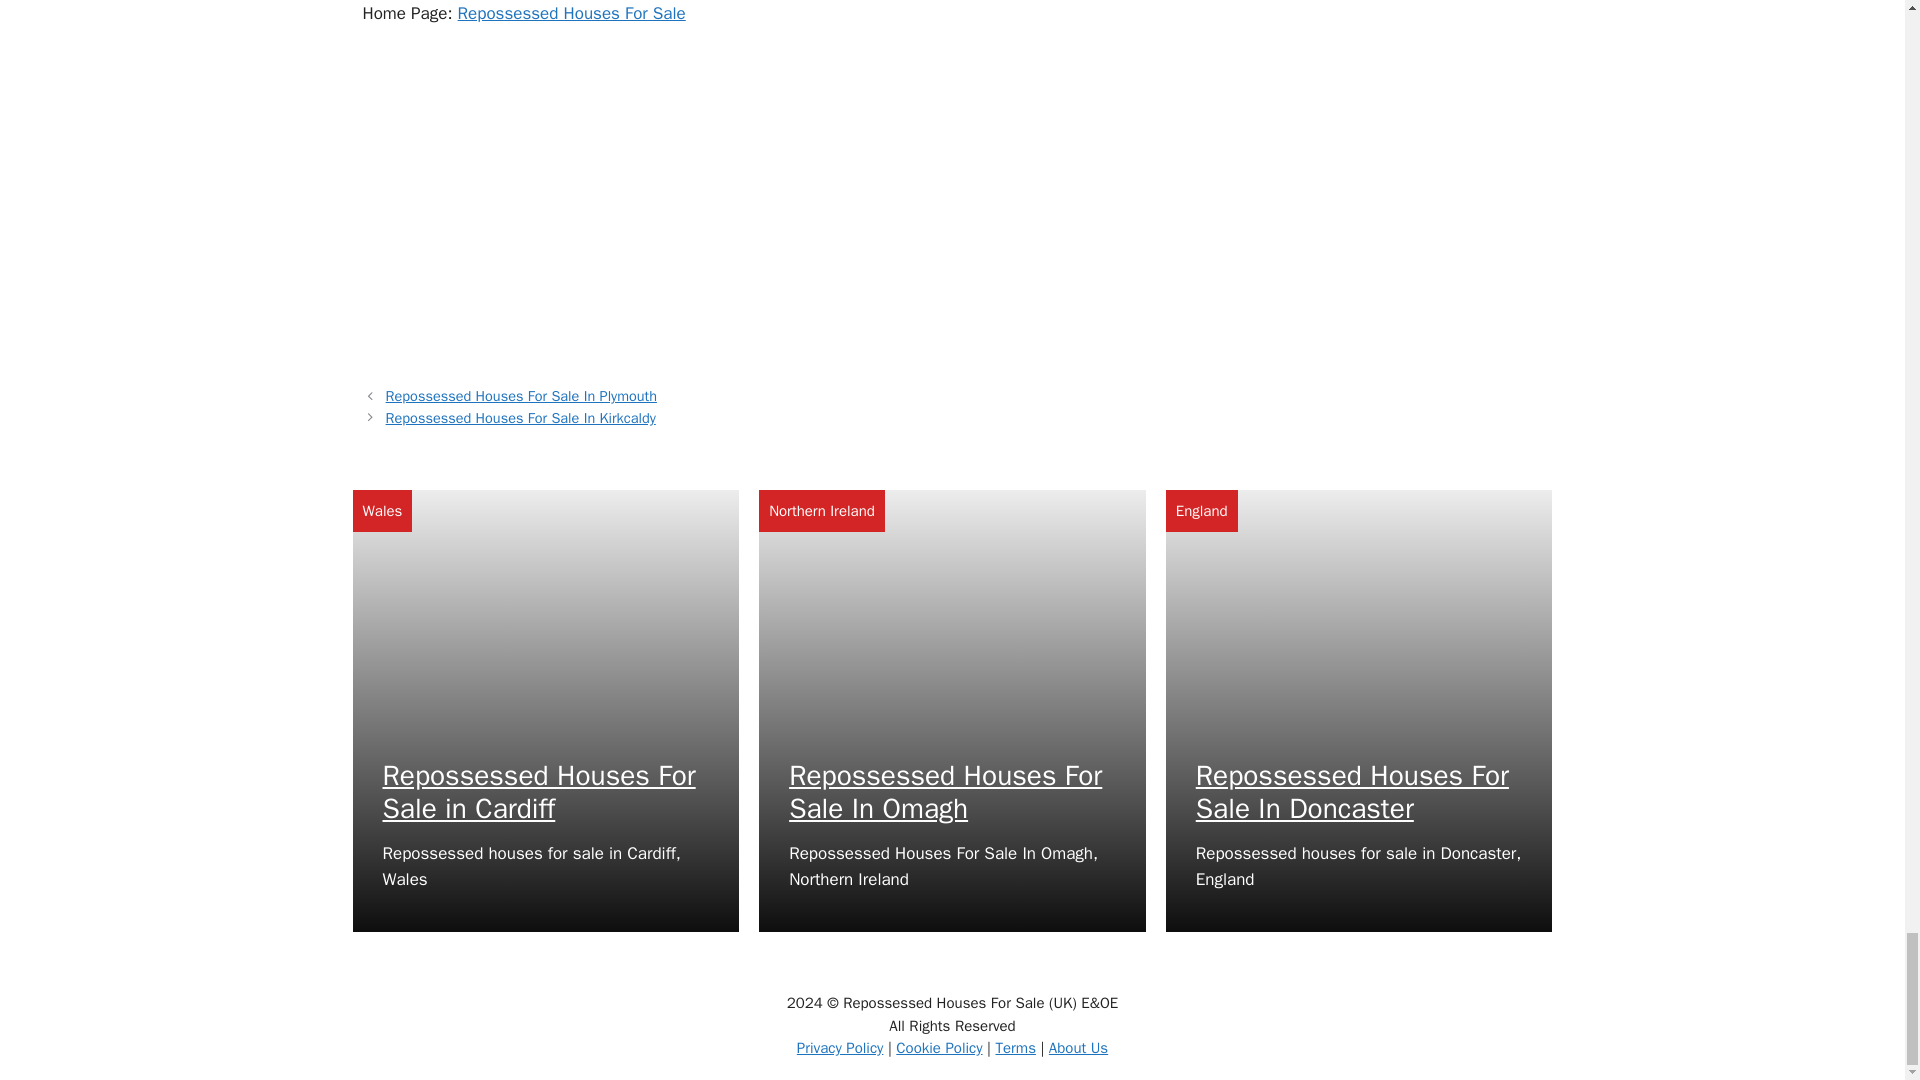 Image resolution: width=1920 pixels, height=1080 pixels. What do you see at coordinates (946, 792) in the screenshot?
I see `Repossessed Houses For Sale In Omagh` at bounding box center [946, 792].